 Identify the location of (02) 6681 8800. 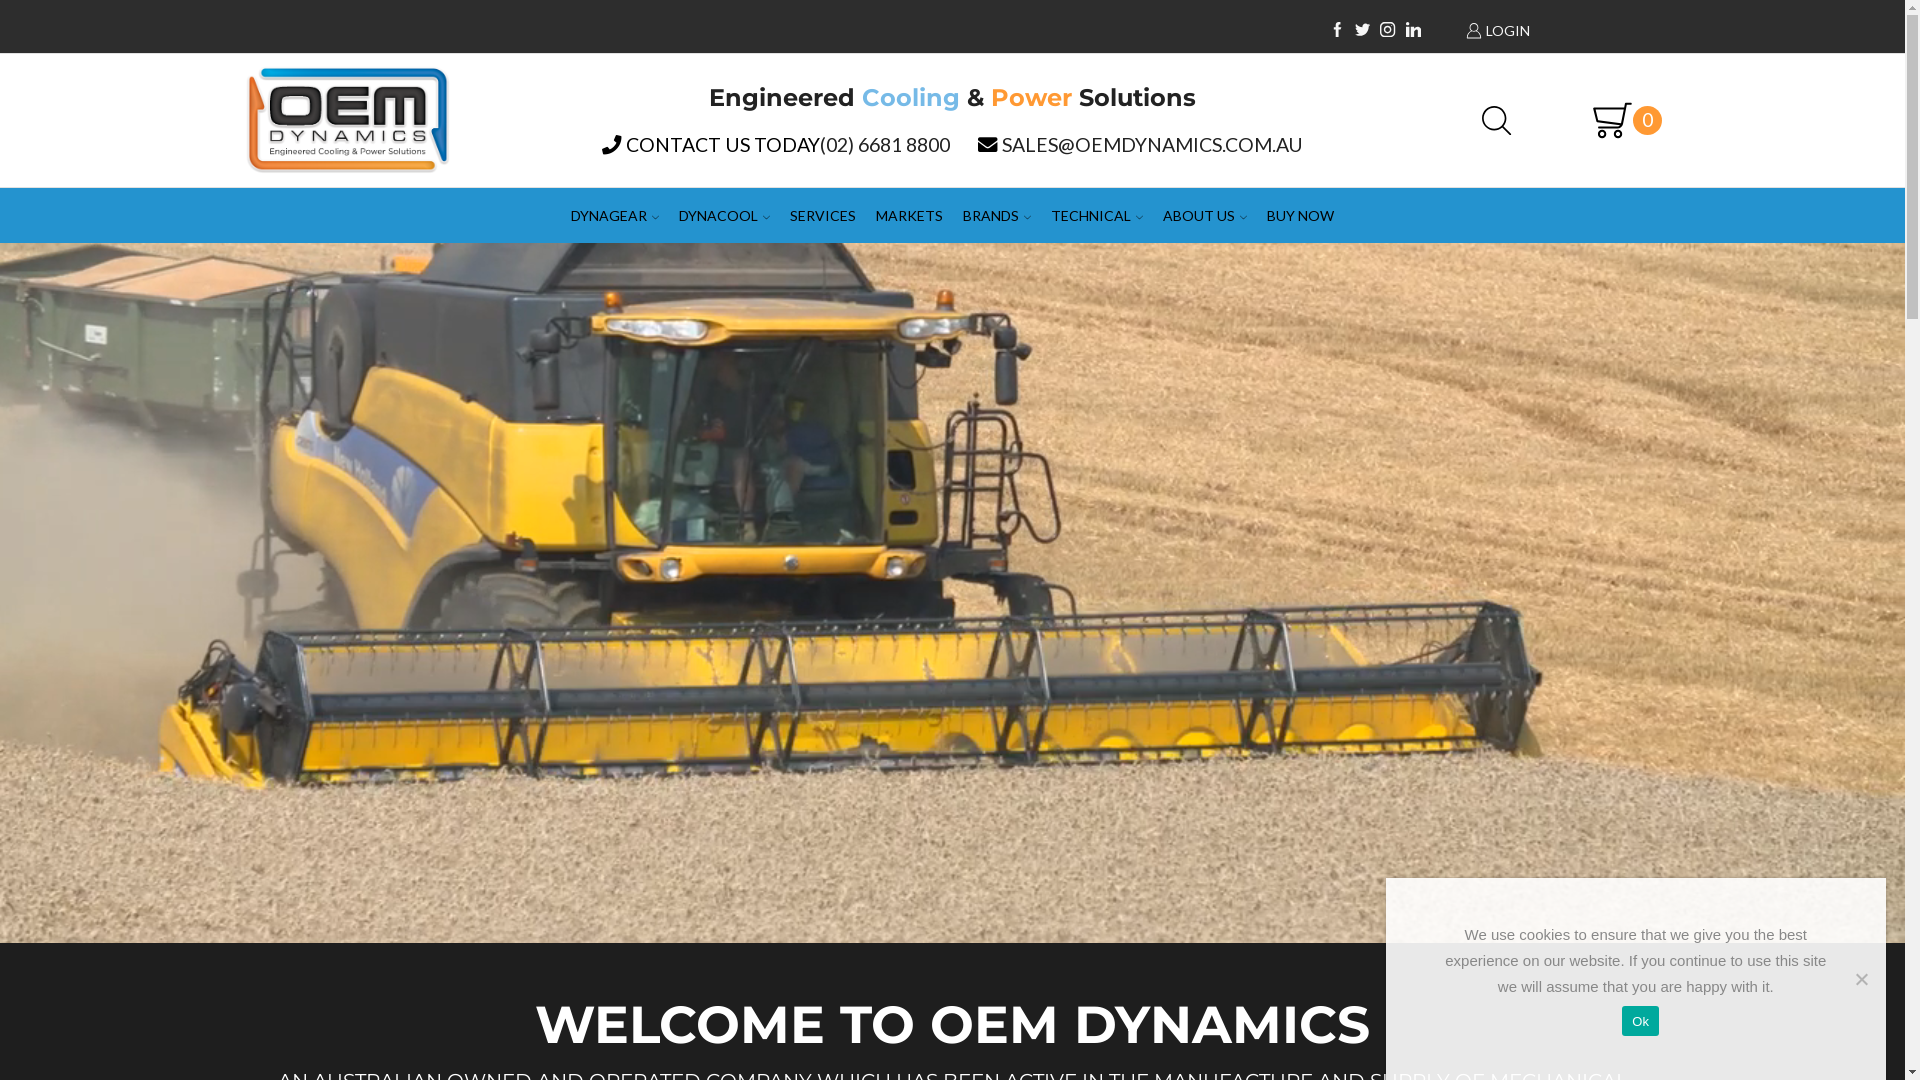
(885, 144).